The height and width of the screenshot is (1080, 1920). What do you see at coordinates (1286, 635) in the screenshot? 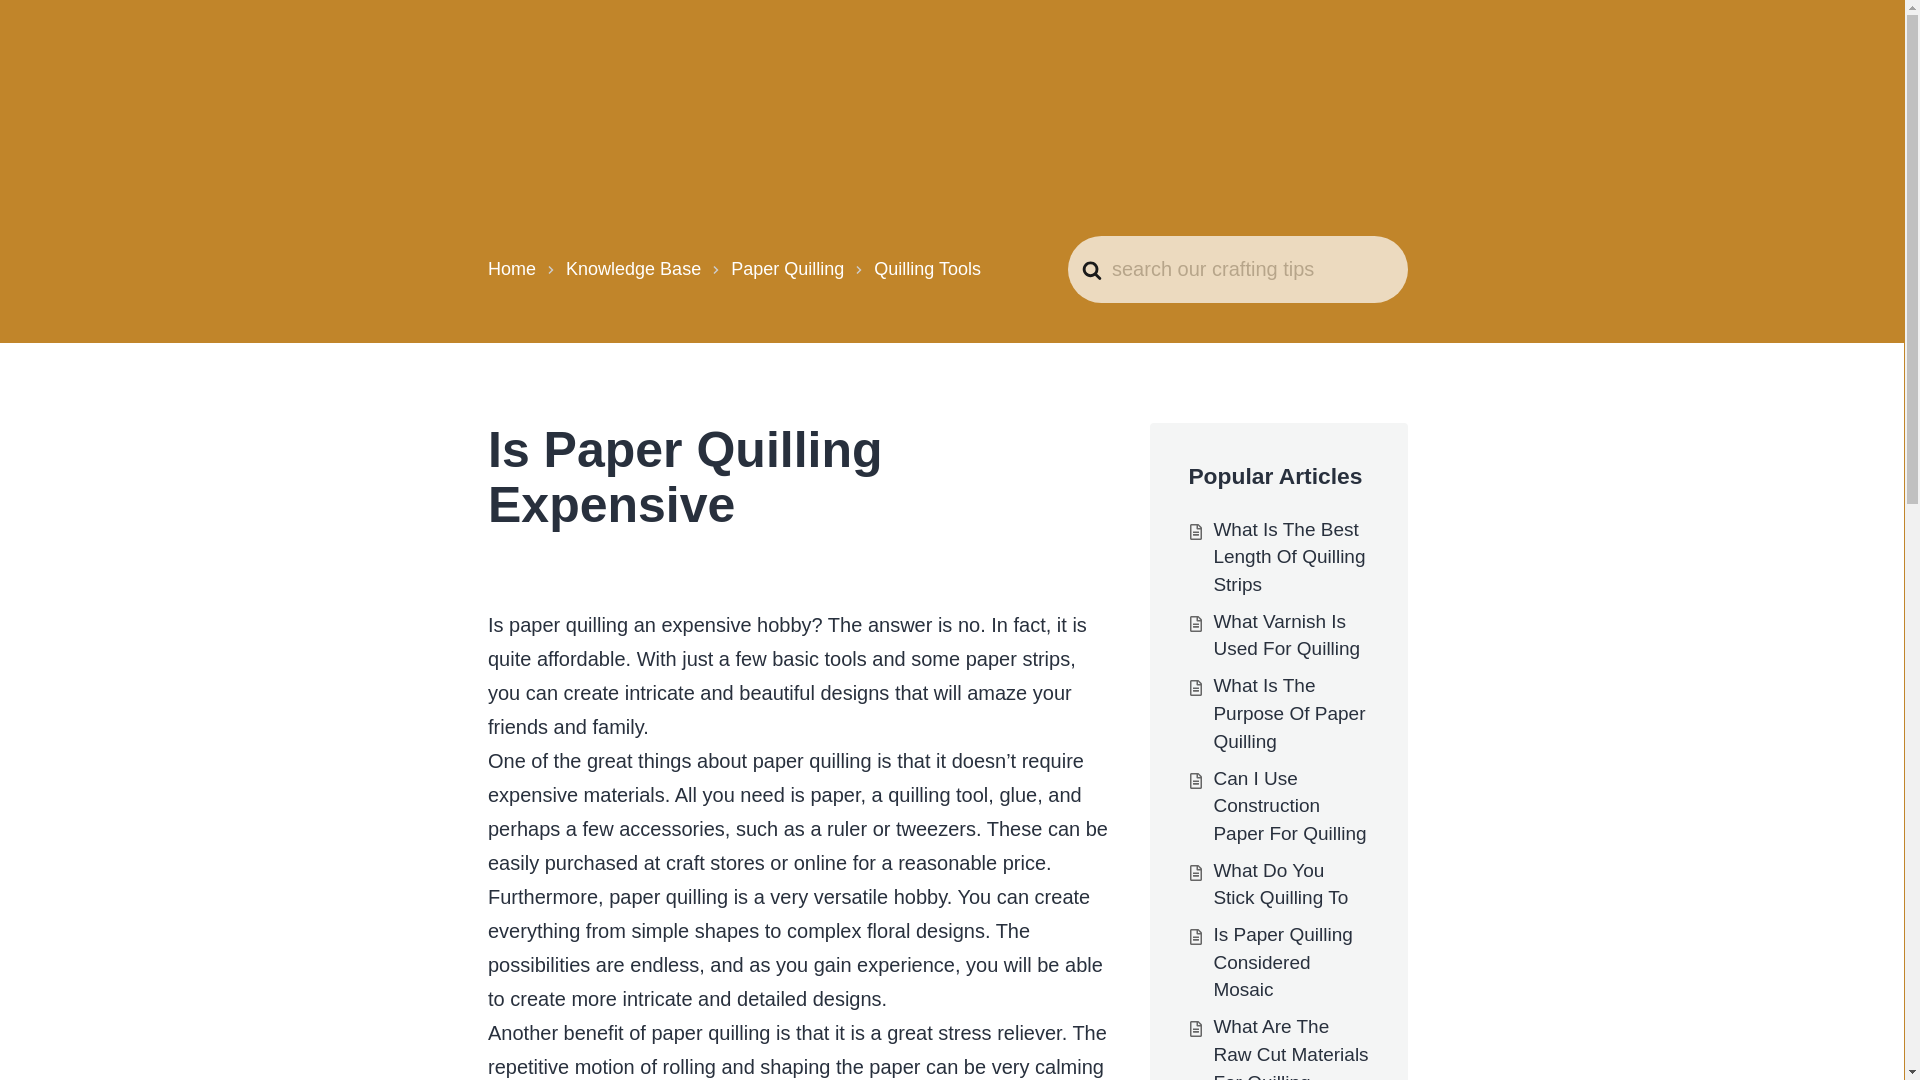
I see `What Varnish Is Used For Quilling` at bounding box center [1286, 635].